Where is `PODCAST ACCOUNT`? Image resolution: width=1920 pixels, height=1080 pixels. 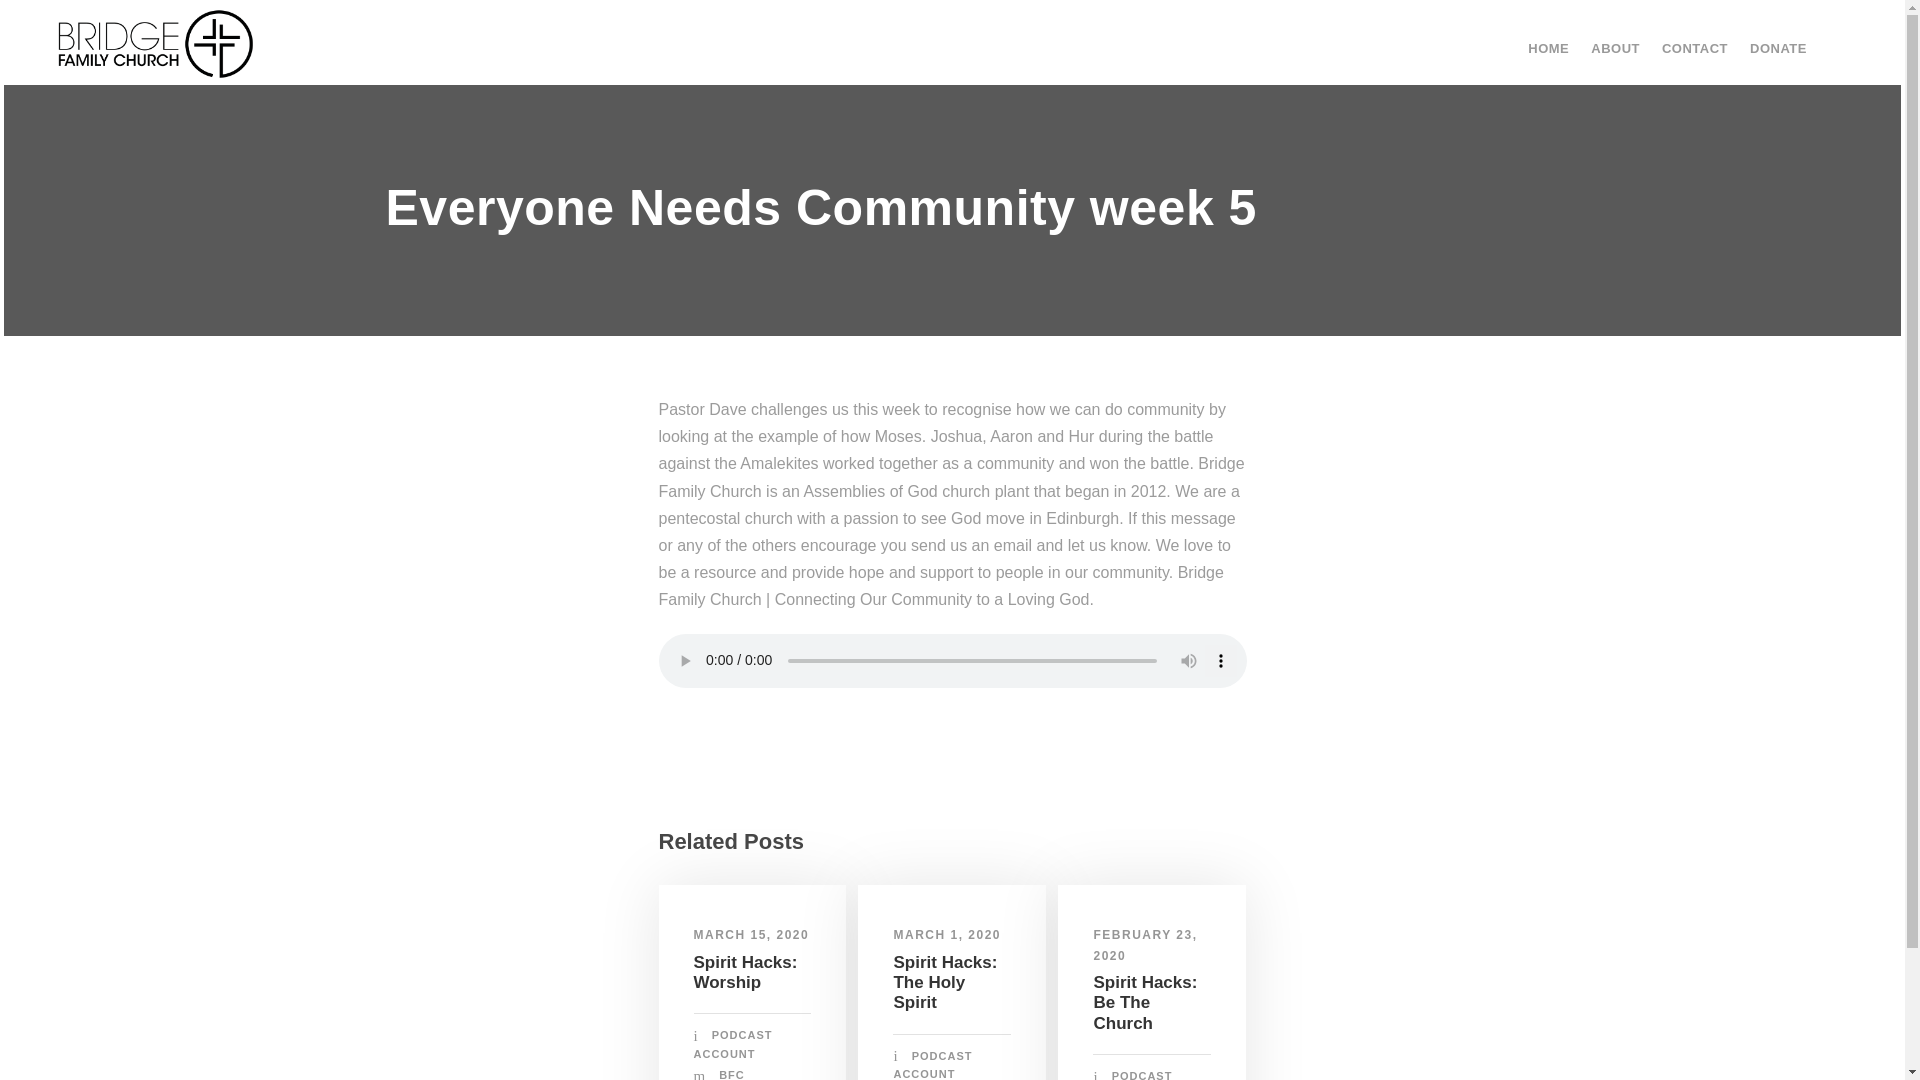 PODCAST ACCOUNT is located at coordinates (932, 1064).